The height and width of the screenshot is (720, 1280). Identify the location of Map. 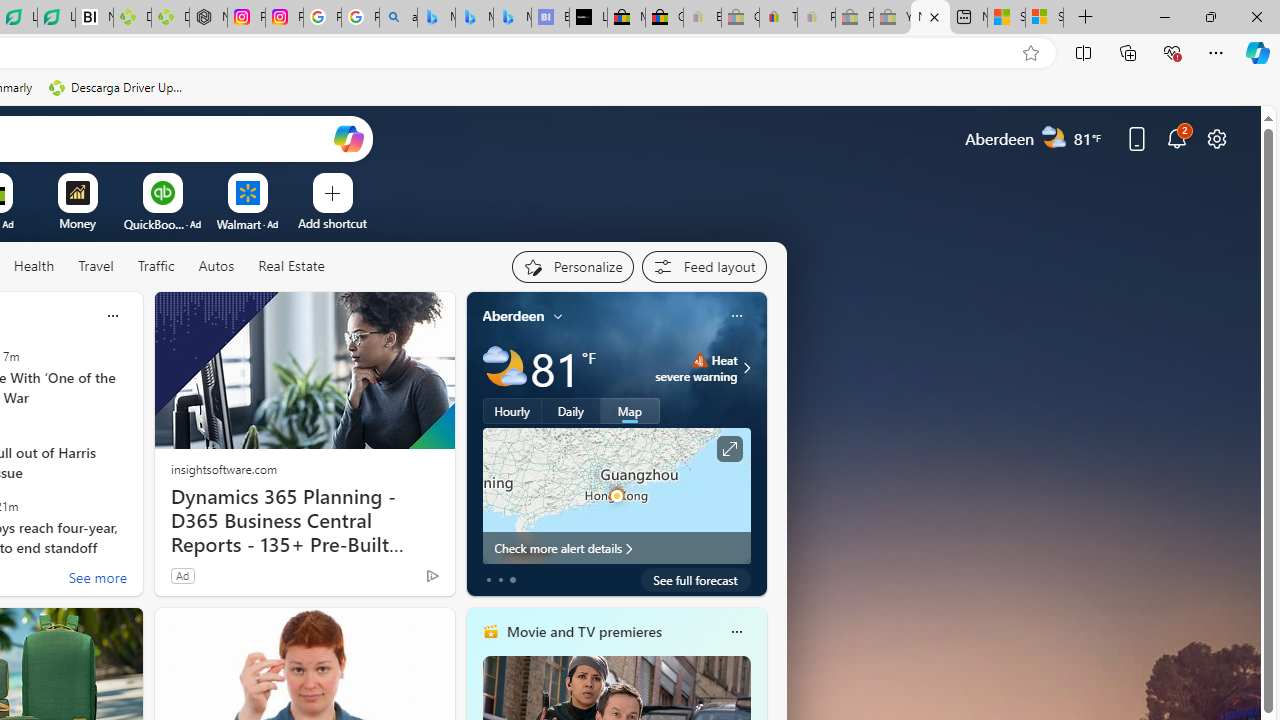
(630, 411).